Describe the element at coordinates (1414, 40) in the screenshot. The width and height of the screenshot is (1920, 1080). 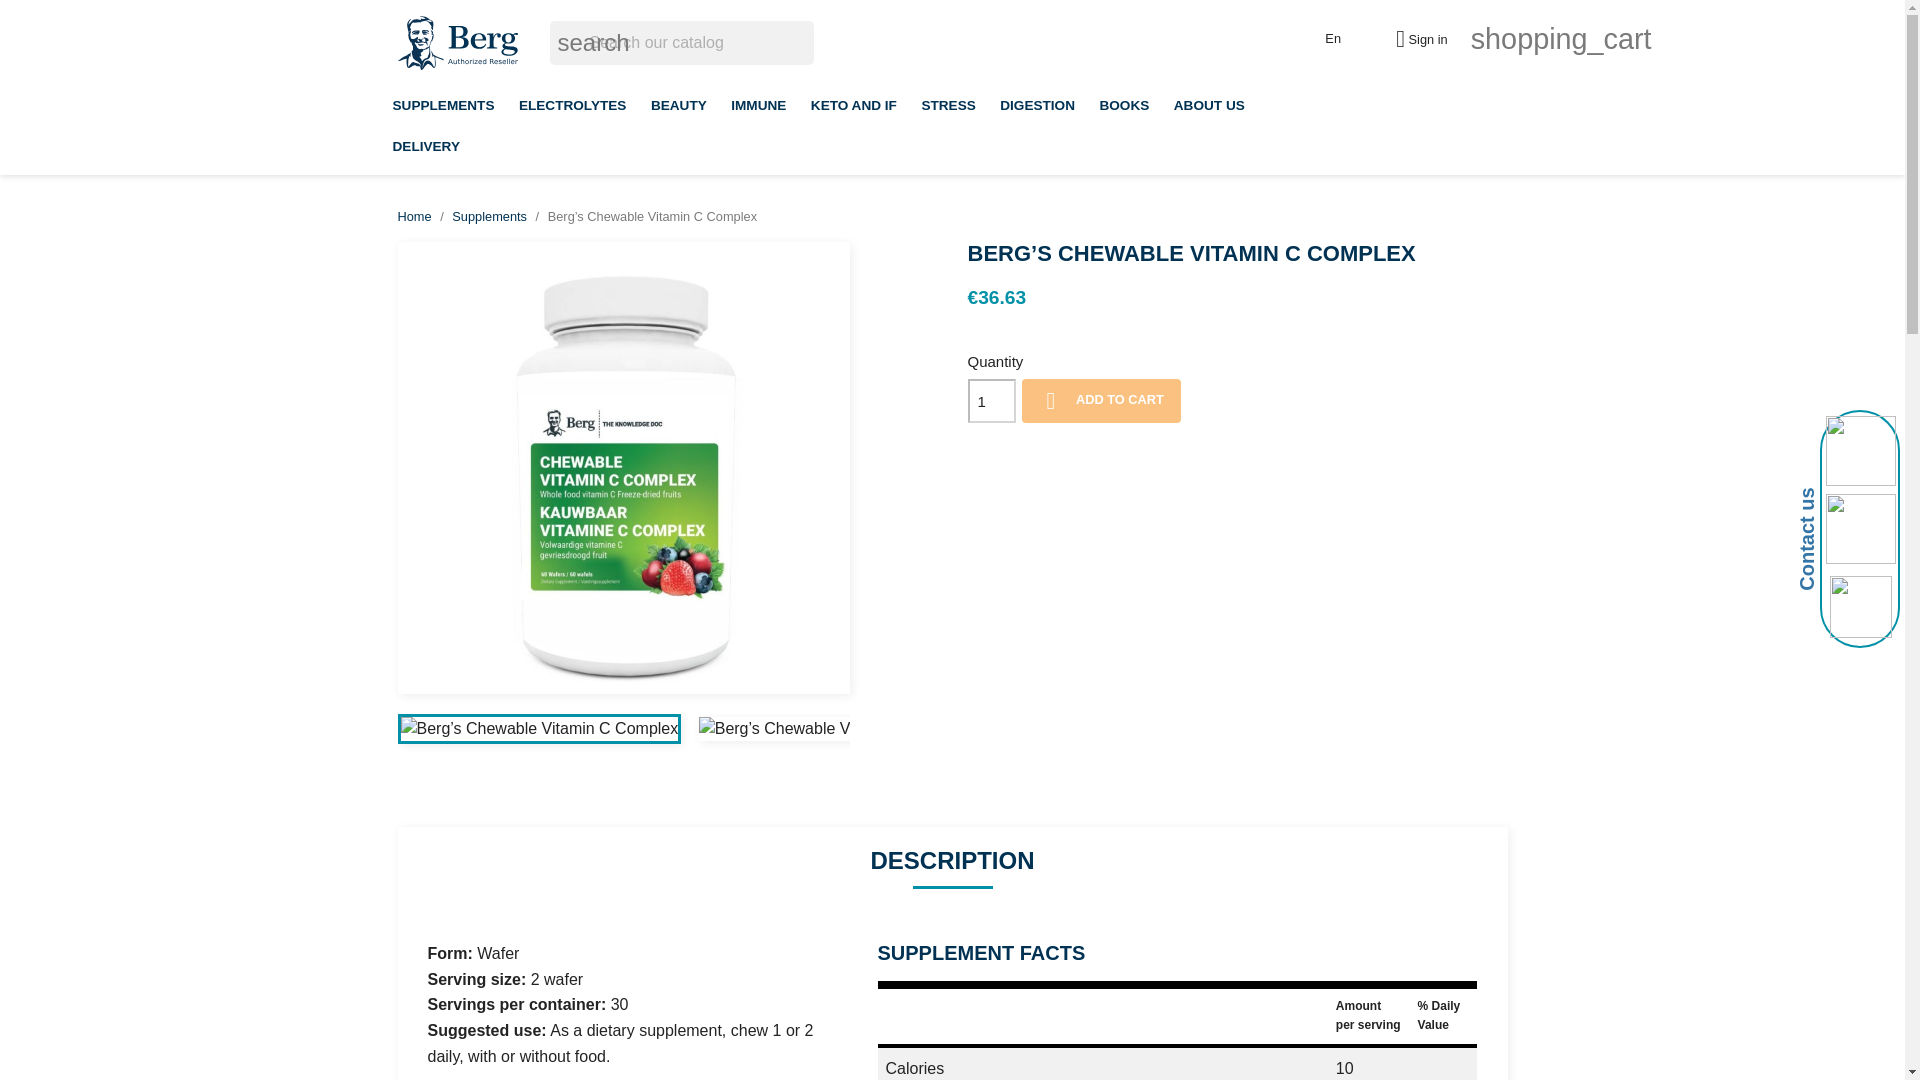
I see `Log in to your customer account` at that location.